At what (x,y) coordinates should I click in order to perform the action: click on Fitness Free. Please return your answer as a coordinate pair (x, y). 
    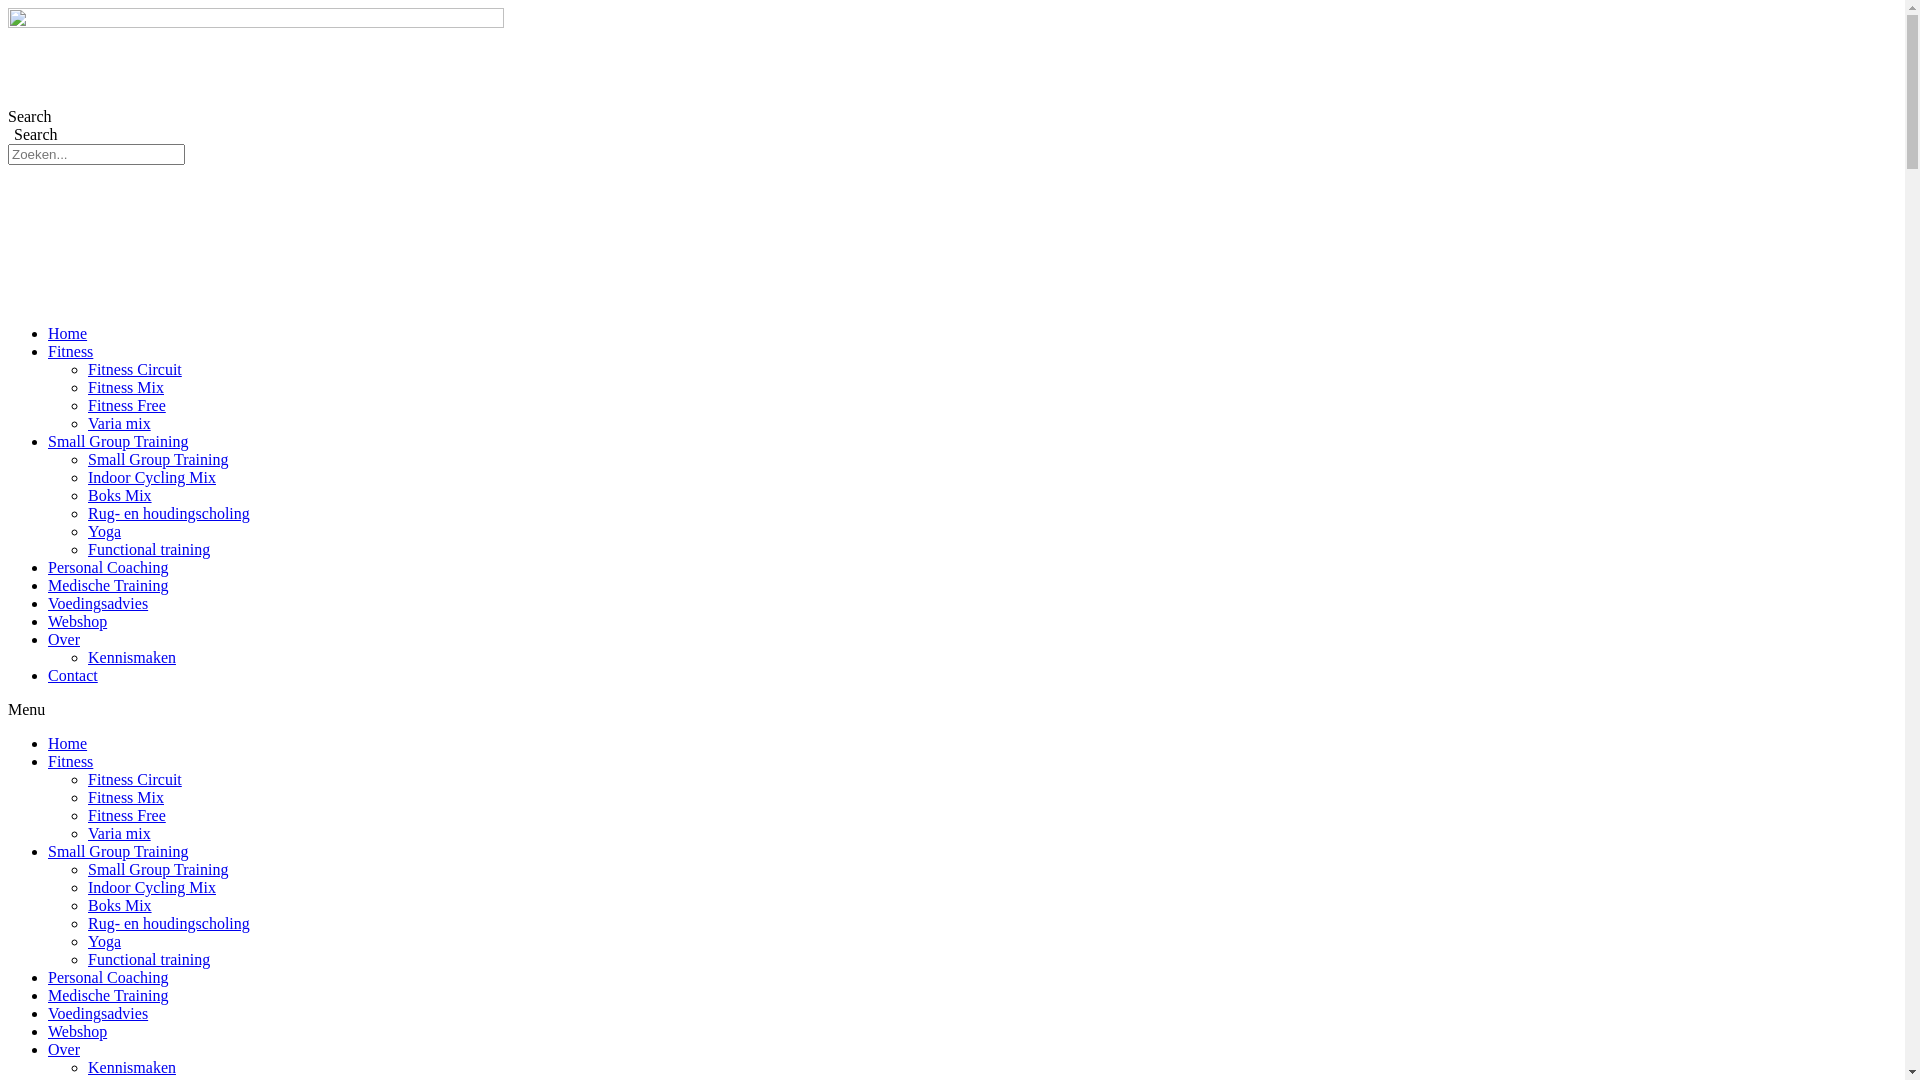
    Looking at the image, I should click on (127, 816).